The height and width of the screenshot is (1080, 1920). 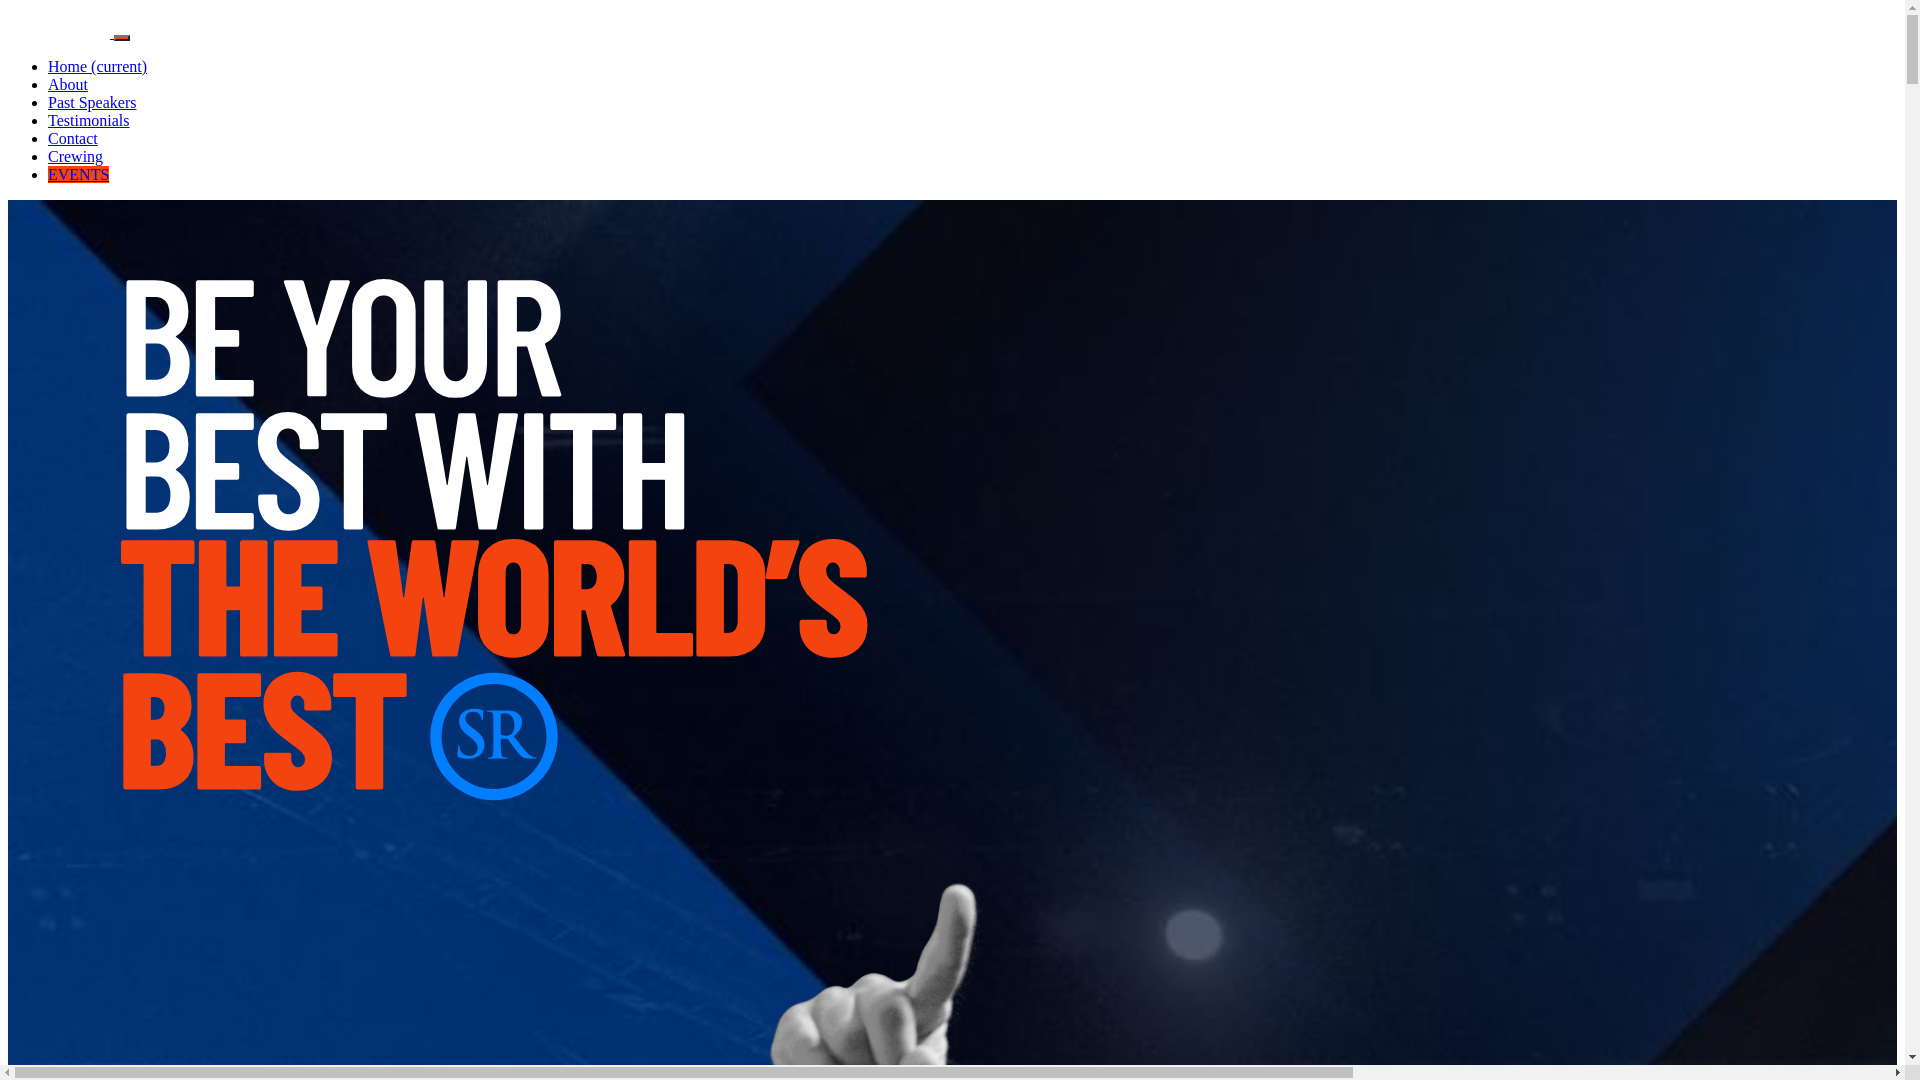 I want to click on Home (current), so click(x=98, y=66).